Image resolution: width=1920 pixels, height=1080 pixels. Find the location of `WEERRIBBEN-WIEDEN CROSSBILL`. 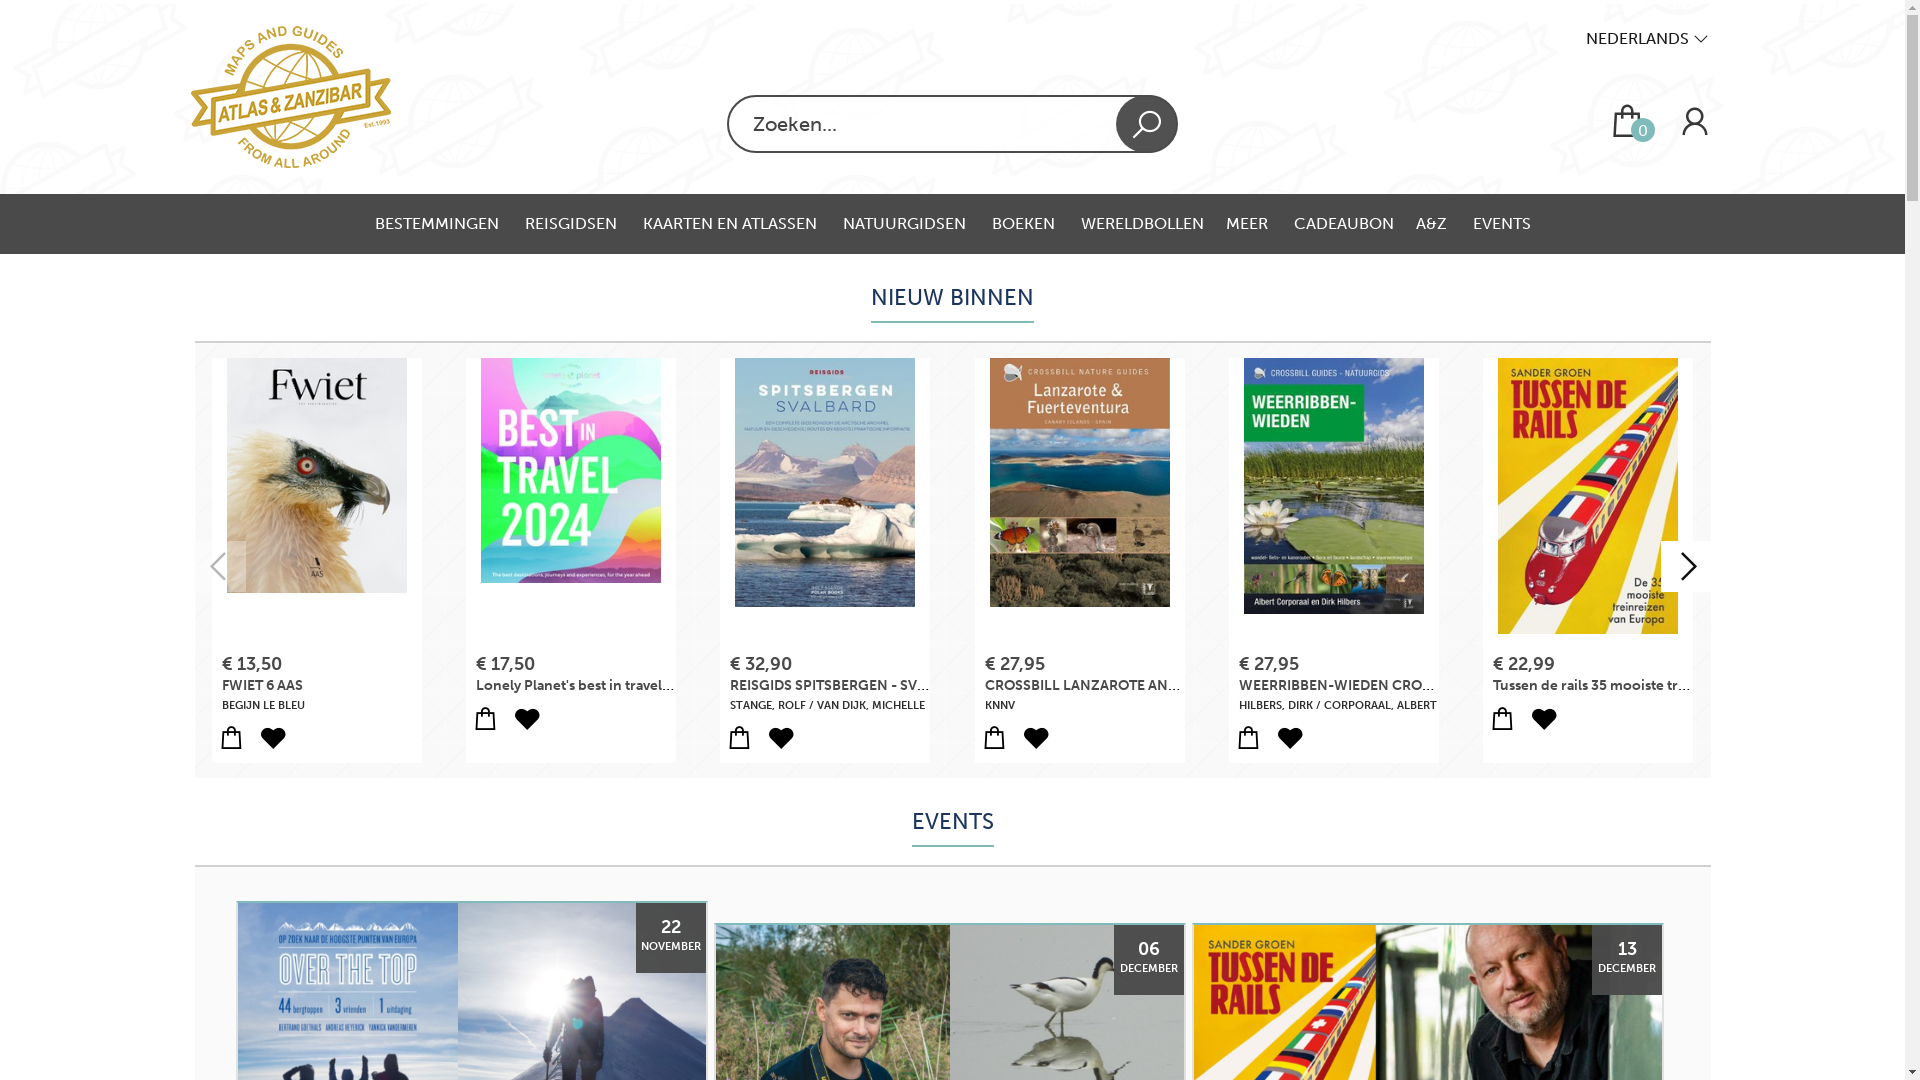

WEERRIBBEN-WIEDEN CROSSBILL is located at coordinates (1353, 684).